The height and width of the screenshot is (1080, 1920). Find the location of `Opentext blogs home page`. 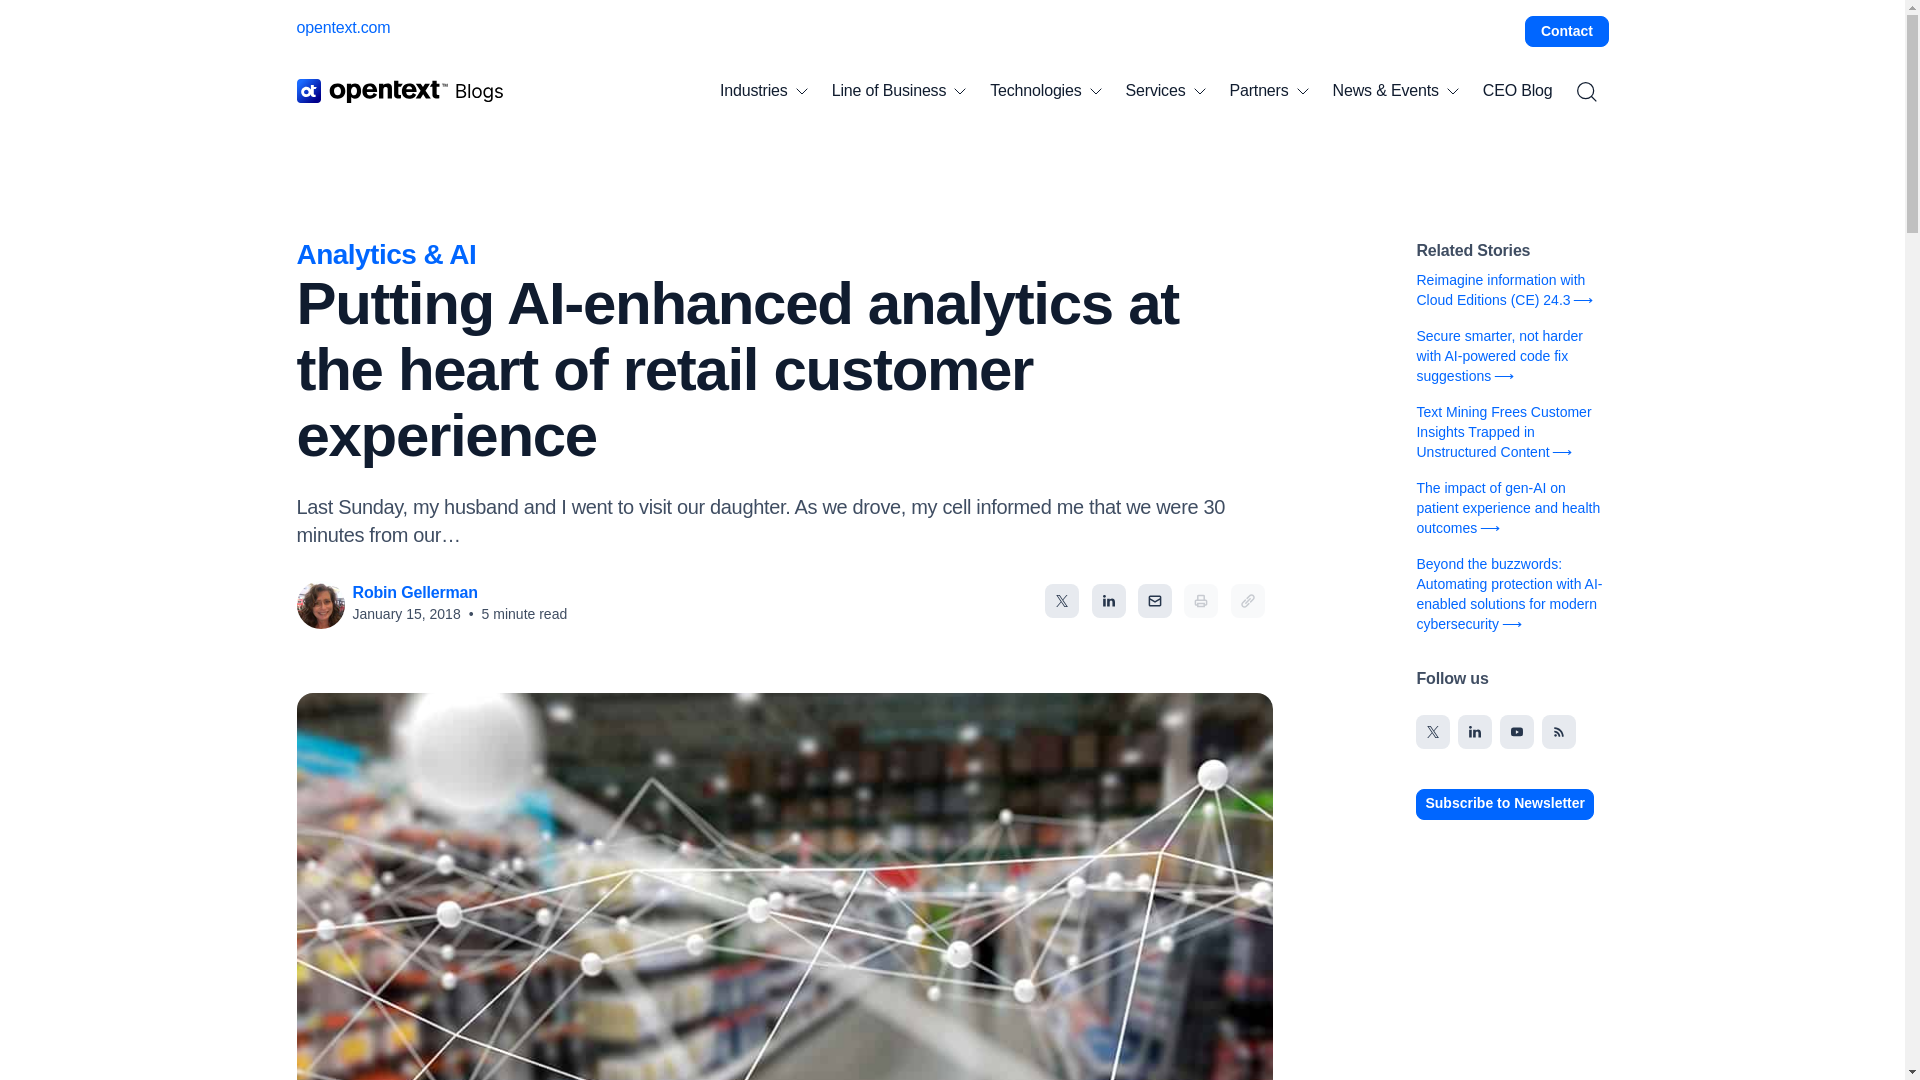

Opentext blogs home page is located at coordinates (399, 90).